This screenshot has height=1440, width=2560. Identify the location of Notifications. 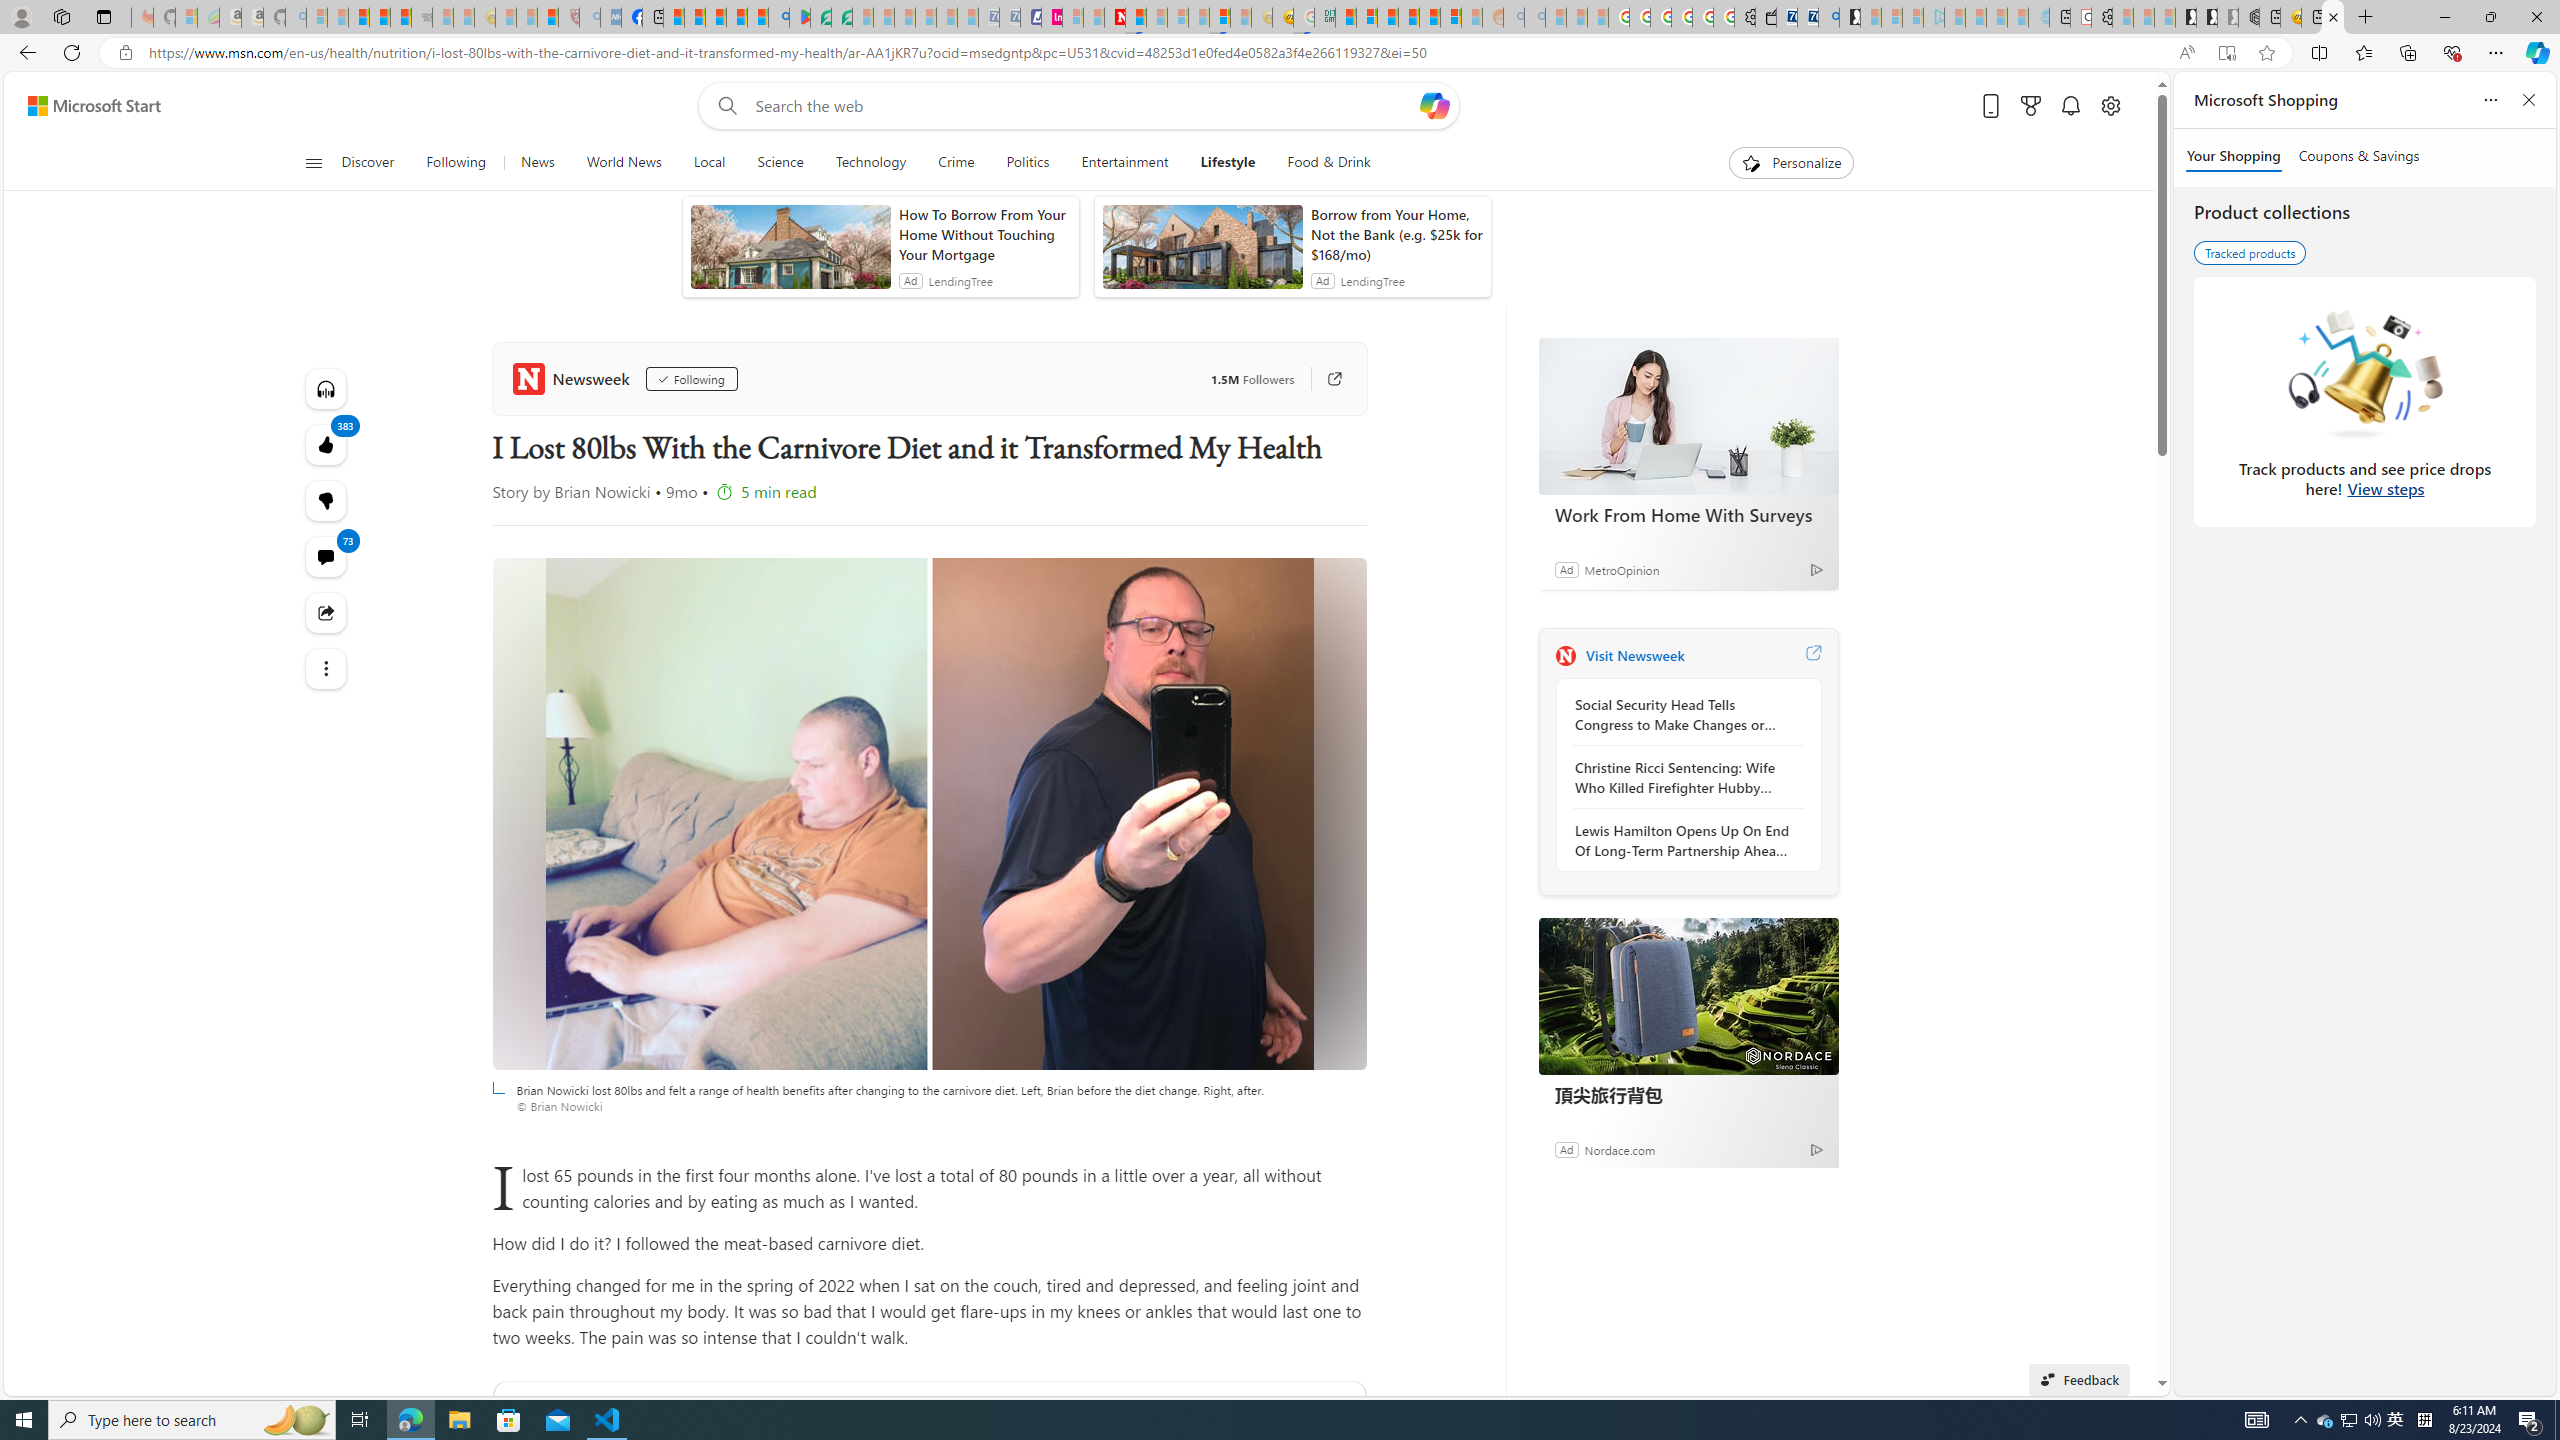
(2070, 106).